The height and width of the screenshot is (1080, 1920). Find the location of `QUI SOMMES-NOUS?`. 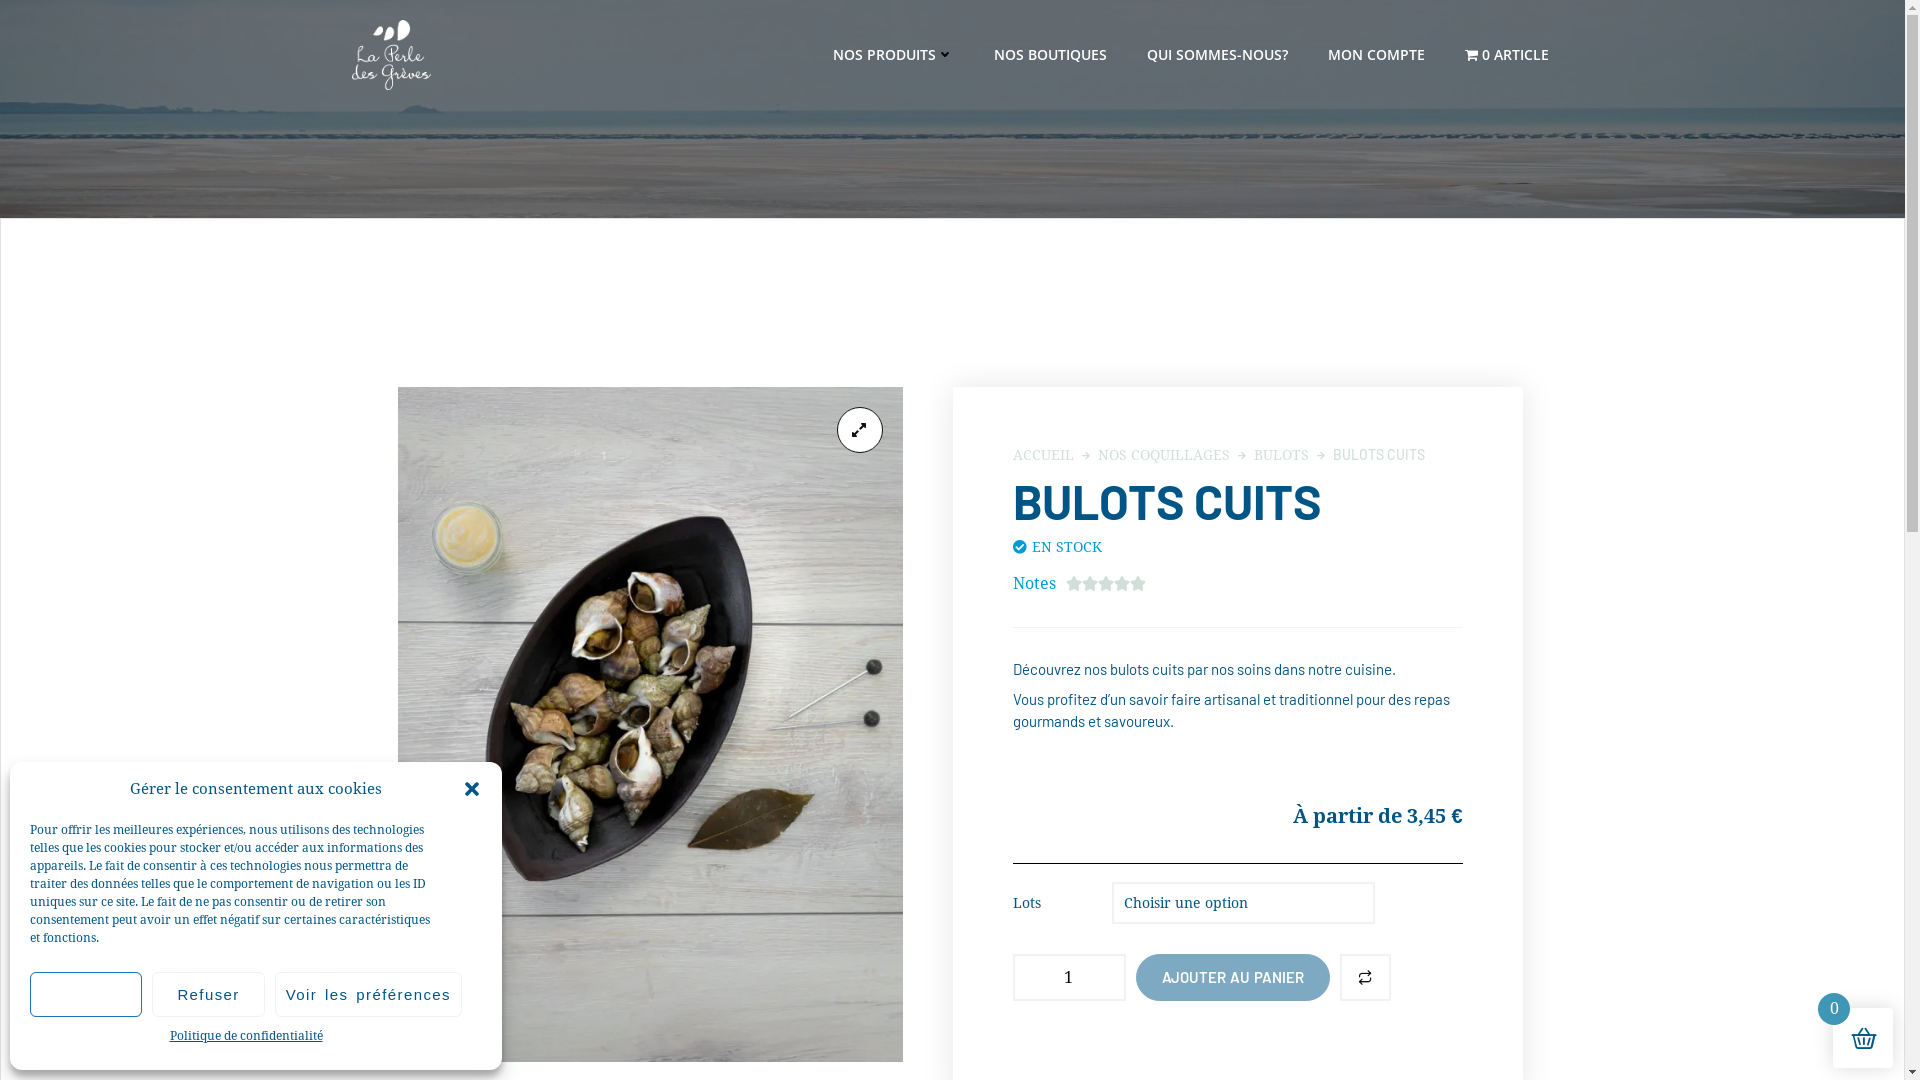

QUI SOMMES-NOUS? is located at coordinates (1218, 54).